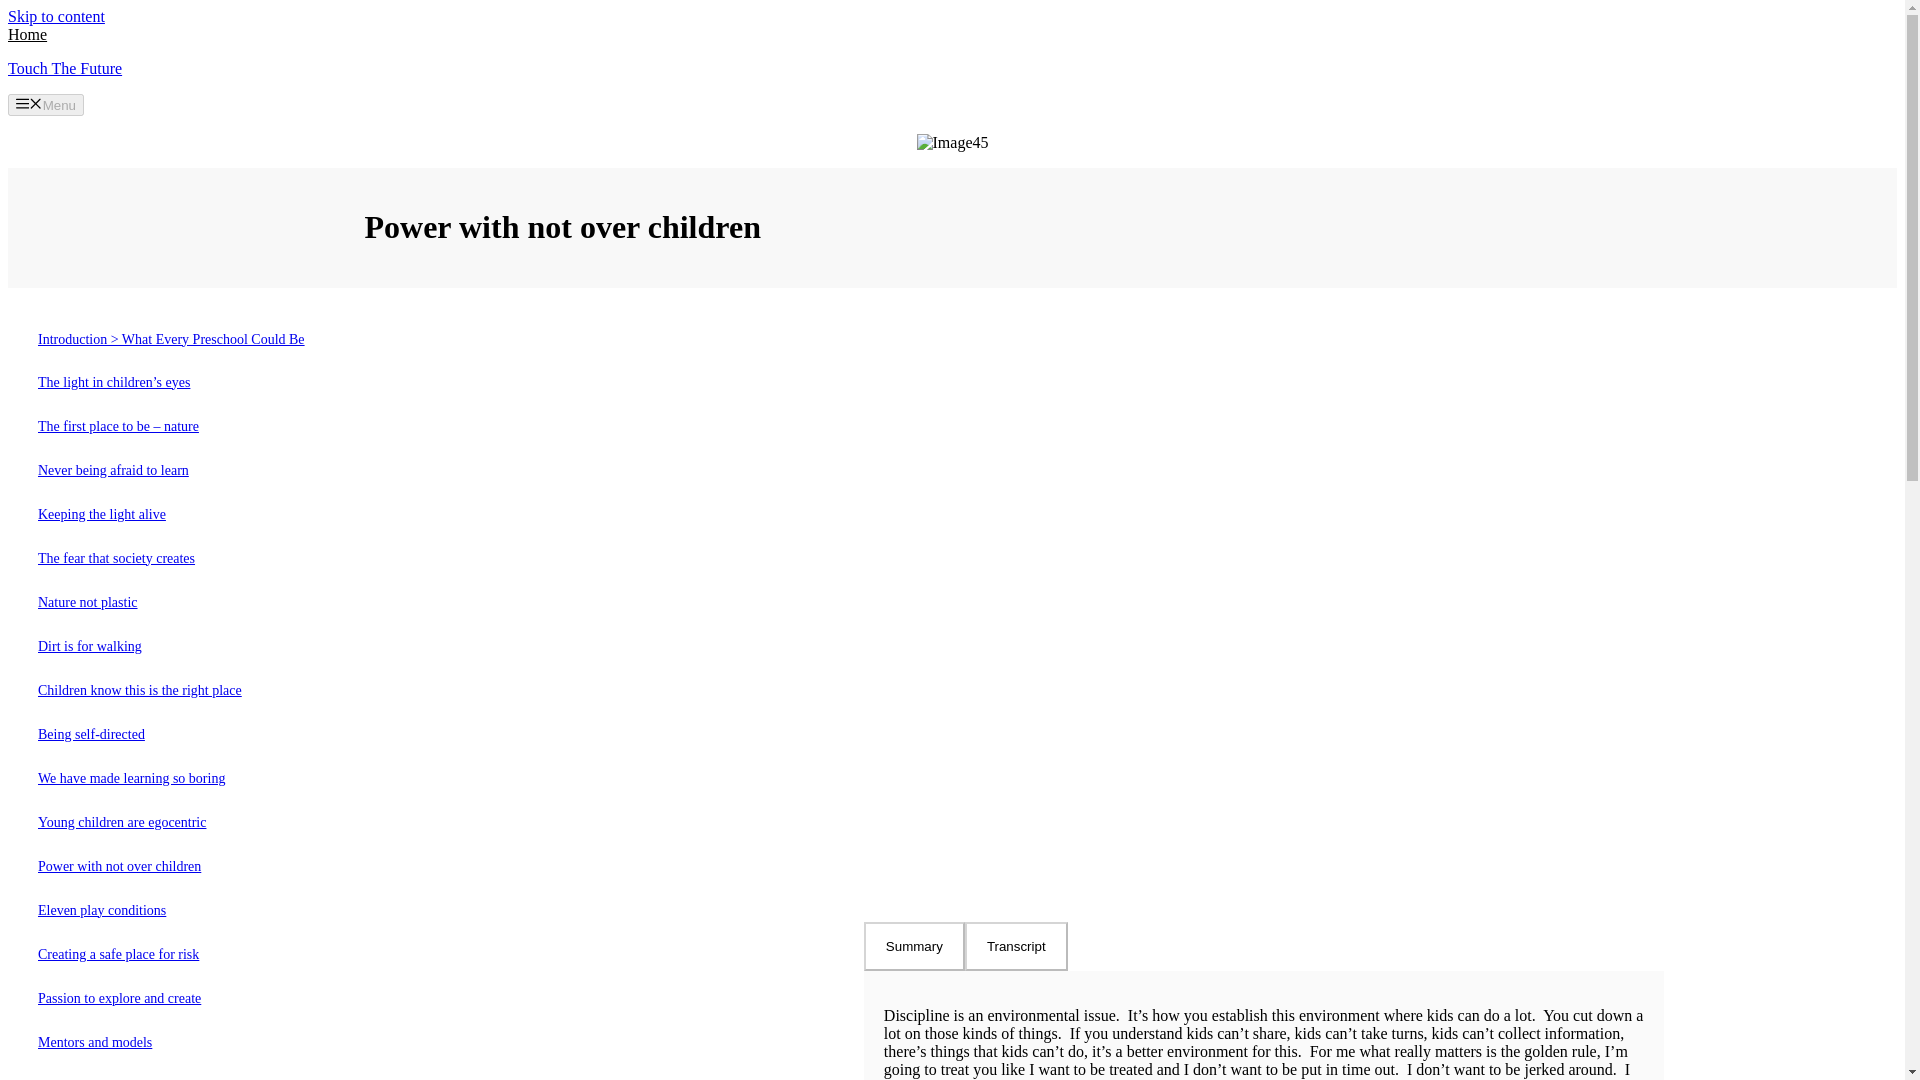 This screenshot has width=1920, height=1080. Describe the element at coordinates (64, 68) in the screenshot. I see `Touch The Future` at that location.